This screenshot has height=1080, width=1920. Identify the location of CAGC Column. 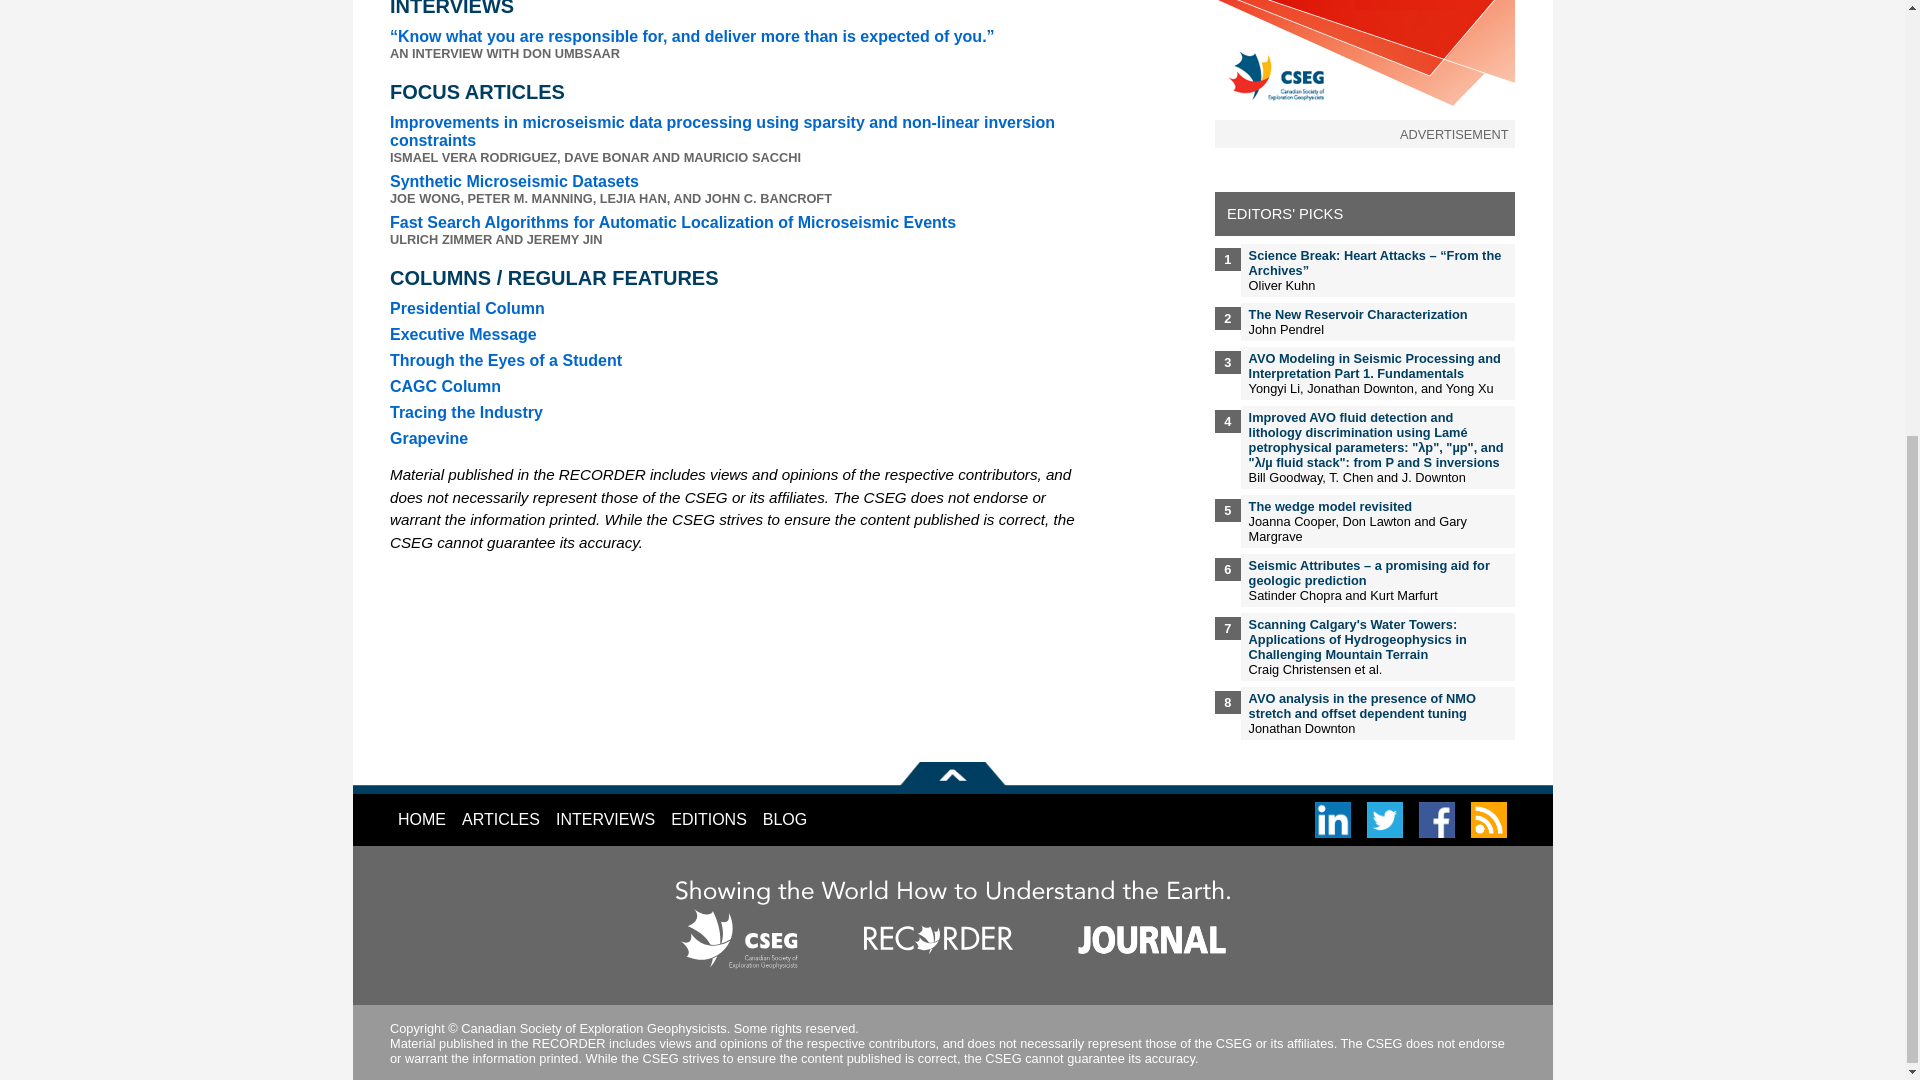
(445, 386).